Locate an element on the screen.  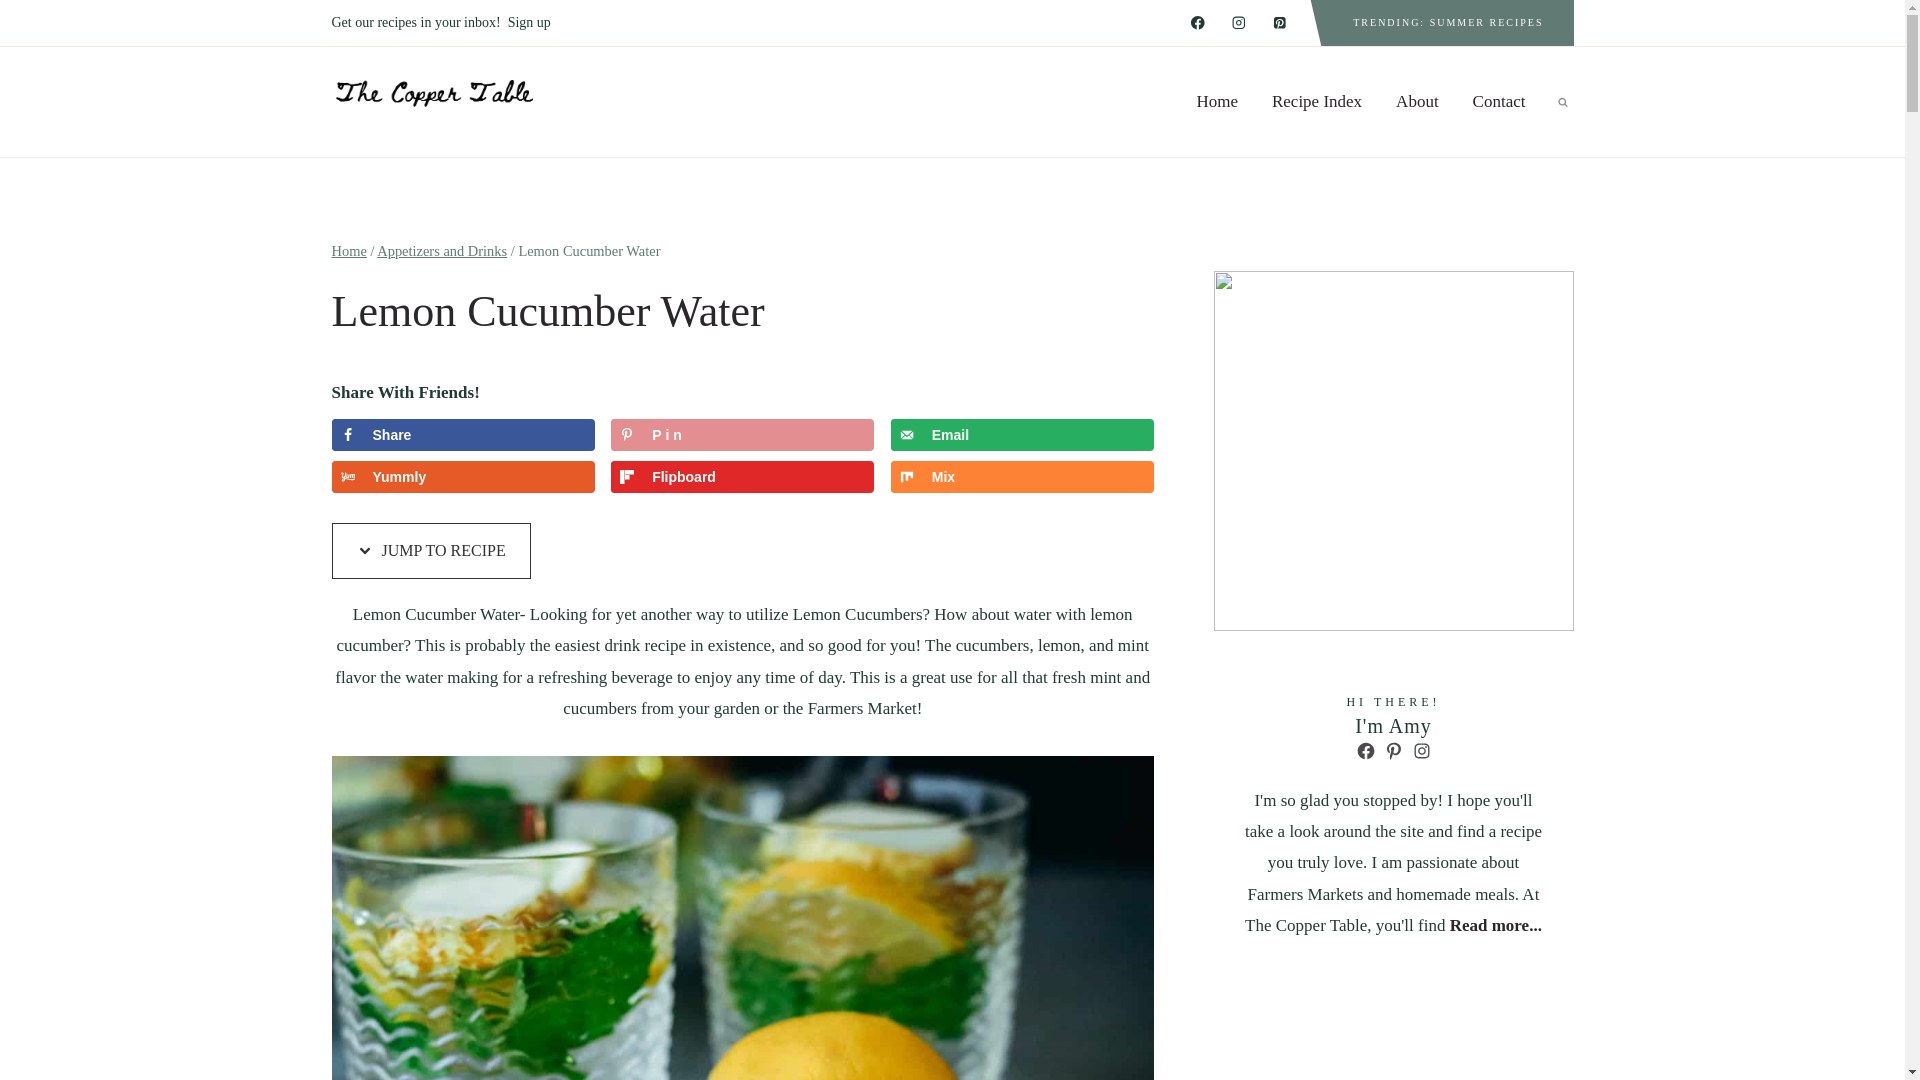
Share on Yummly is located at coordinates (464, 476).